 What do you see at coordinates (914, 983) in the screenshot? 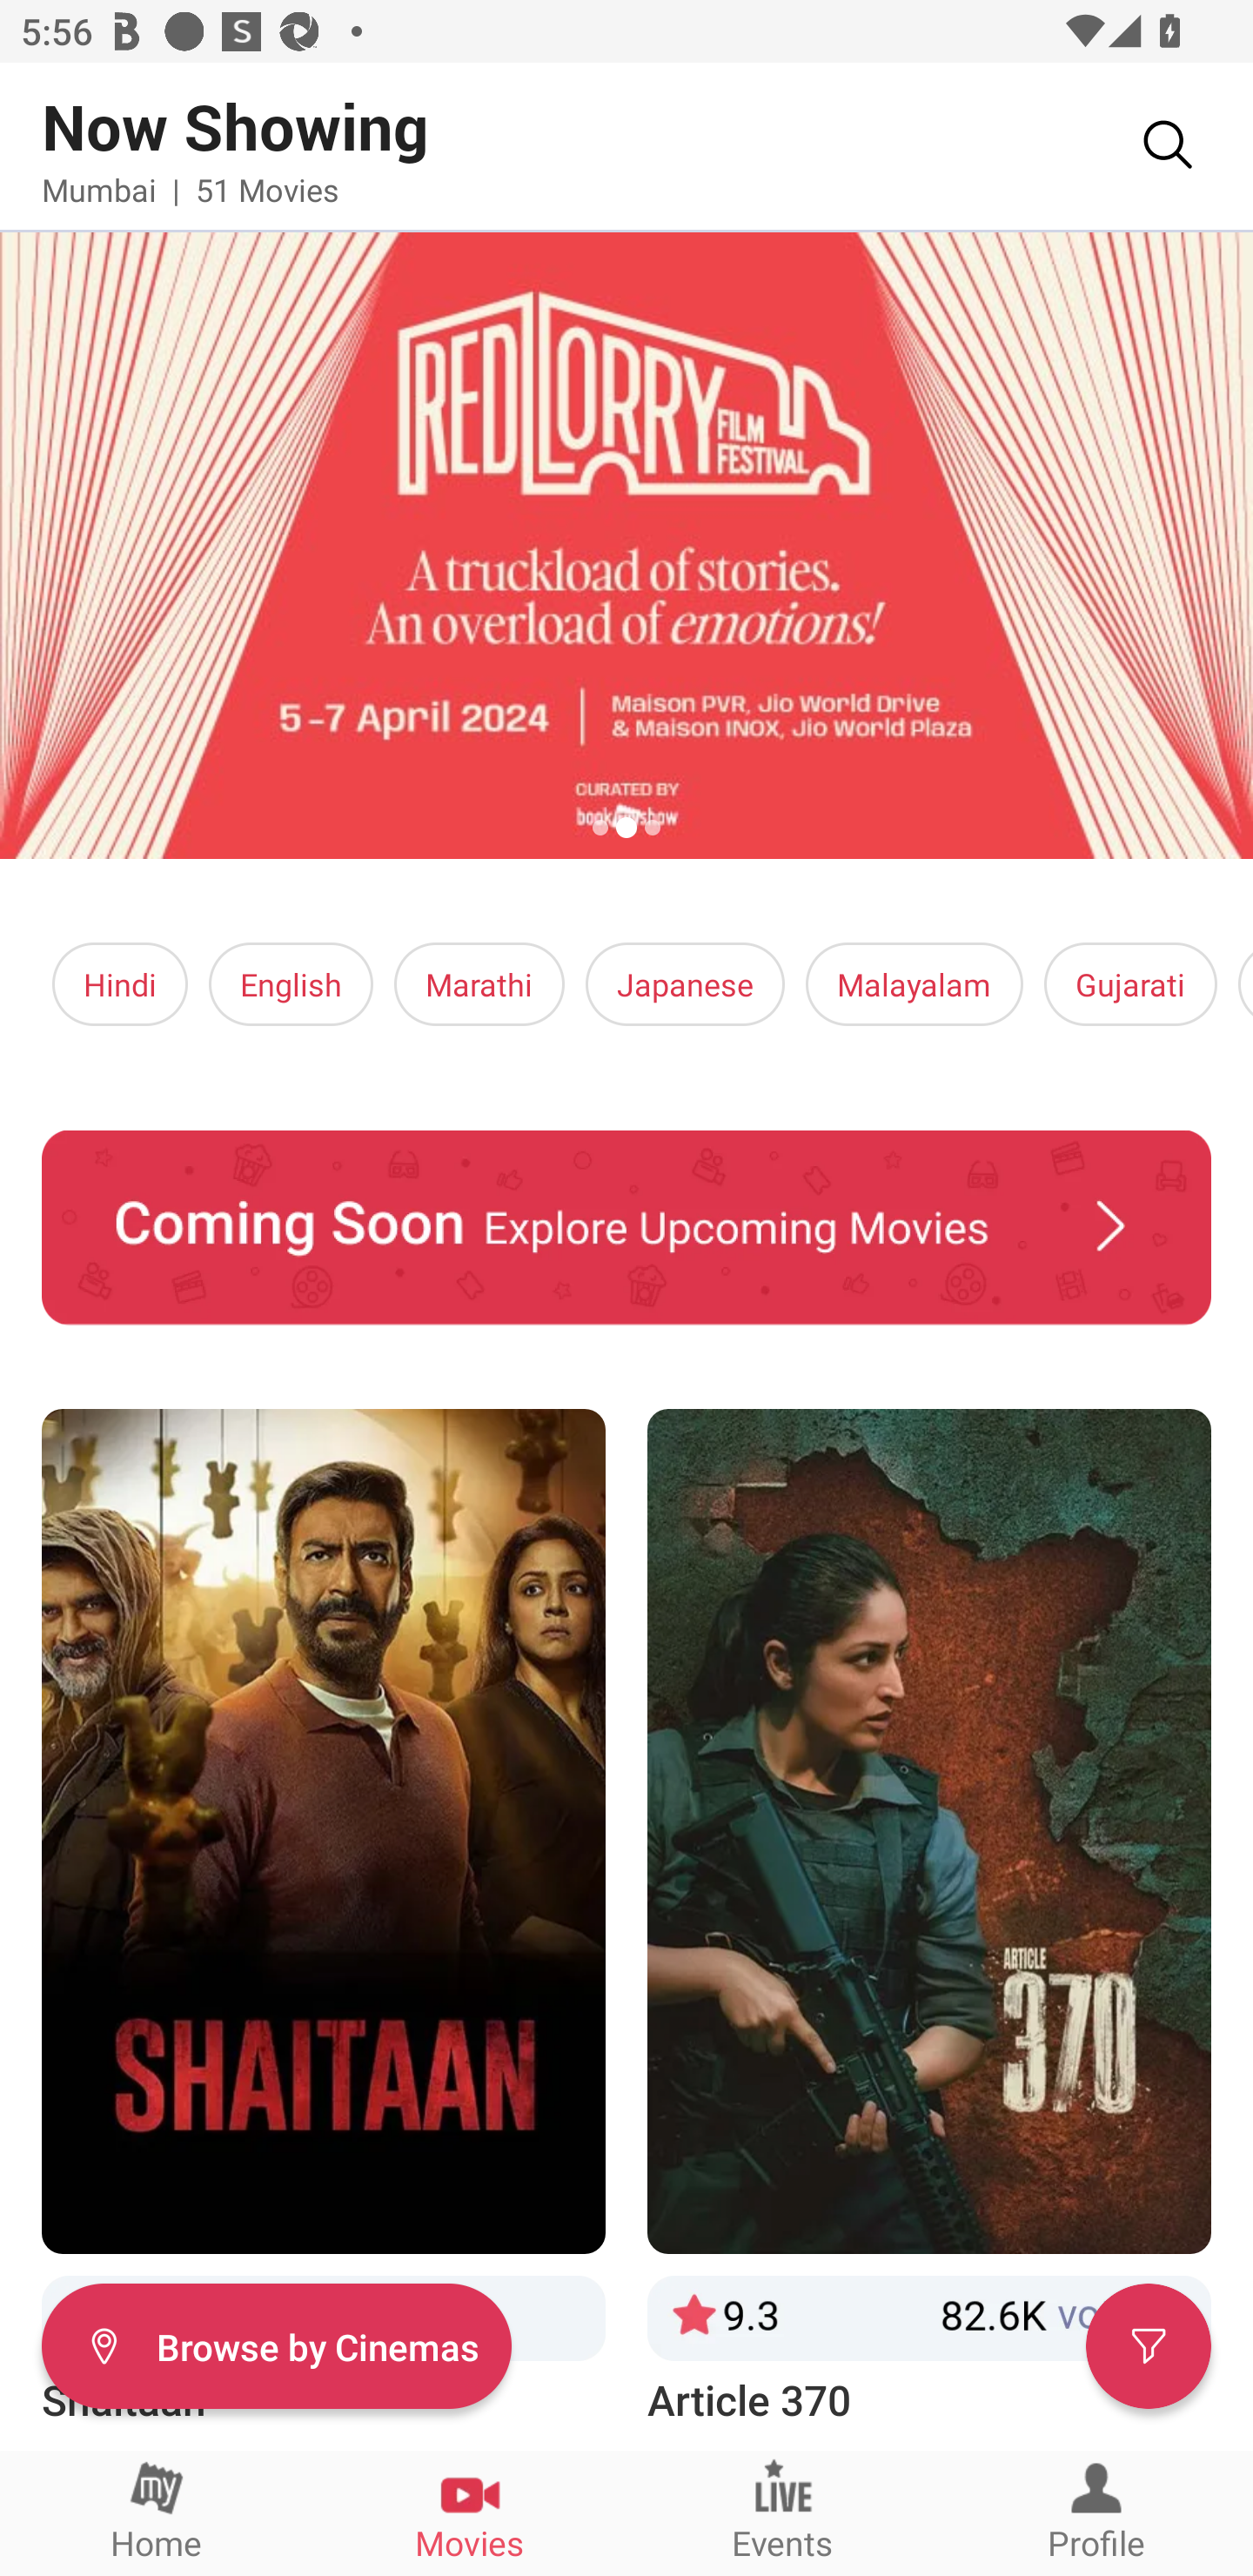
I see `Malayalam` at bounding box center [914, 983].